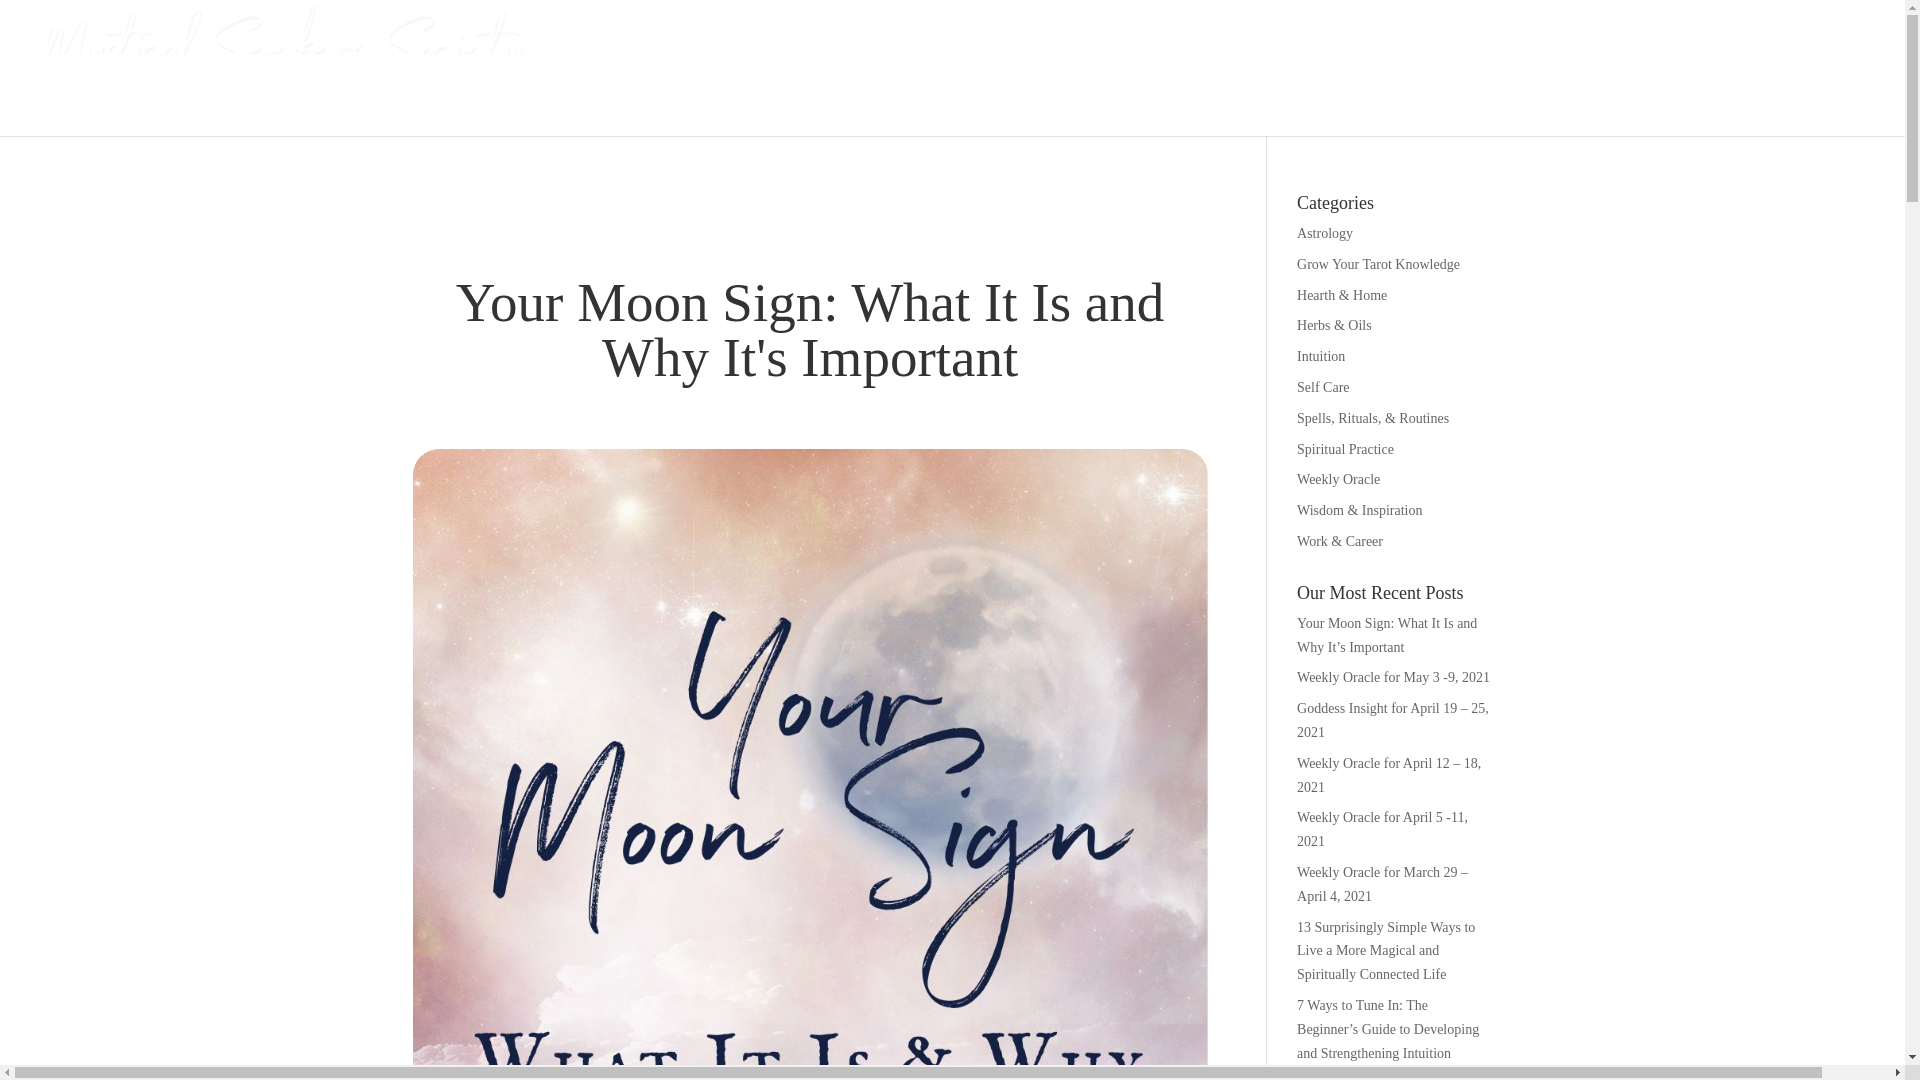 The image size is (1920, 1080). I want to click on Grow Your Tarot Knowledge, so click(1378, 264).